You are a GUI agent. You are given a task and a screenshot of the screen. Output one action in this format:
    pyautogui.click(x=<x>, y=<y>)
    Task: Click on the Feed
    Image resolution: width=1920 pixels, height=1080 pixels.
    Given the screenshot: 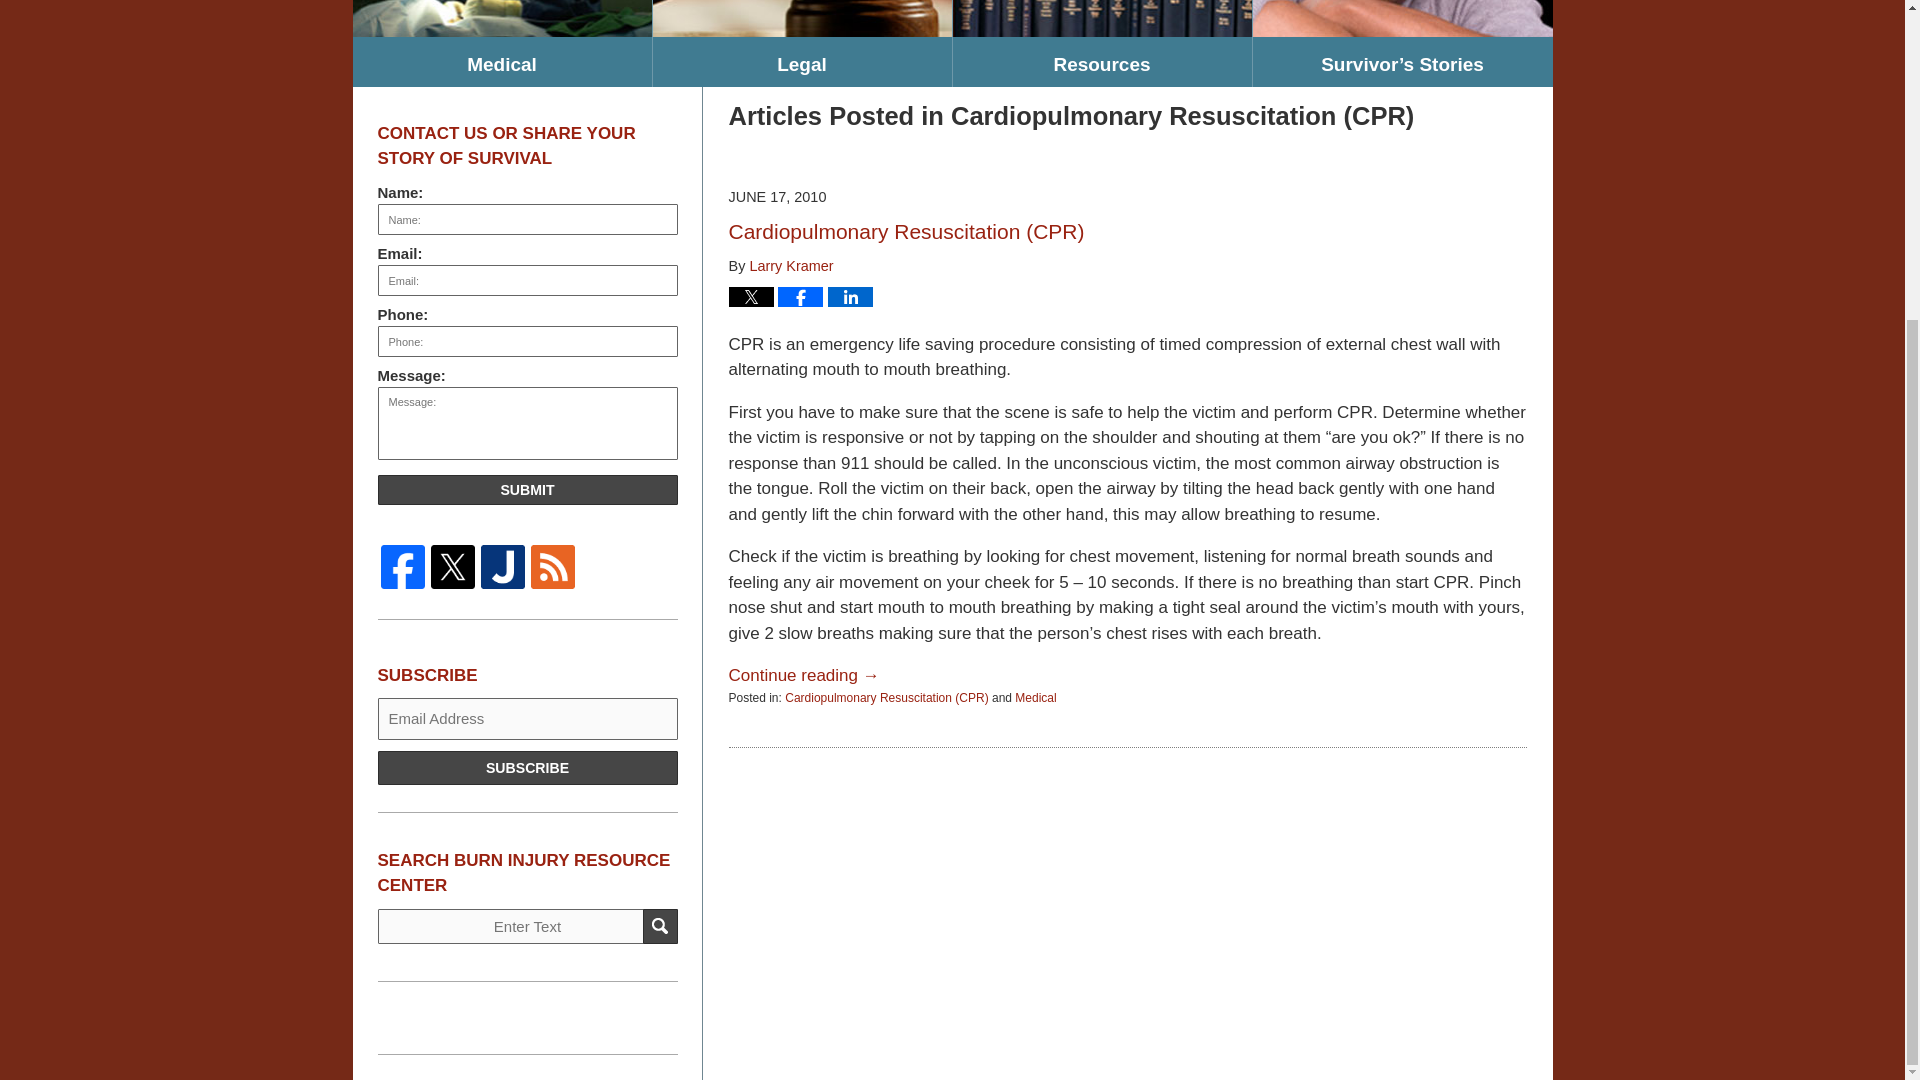 What is the action you would take?
    pyautogui.click(x=552, y=566)
    